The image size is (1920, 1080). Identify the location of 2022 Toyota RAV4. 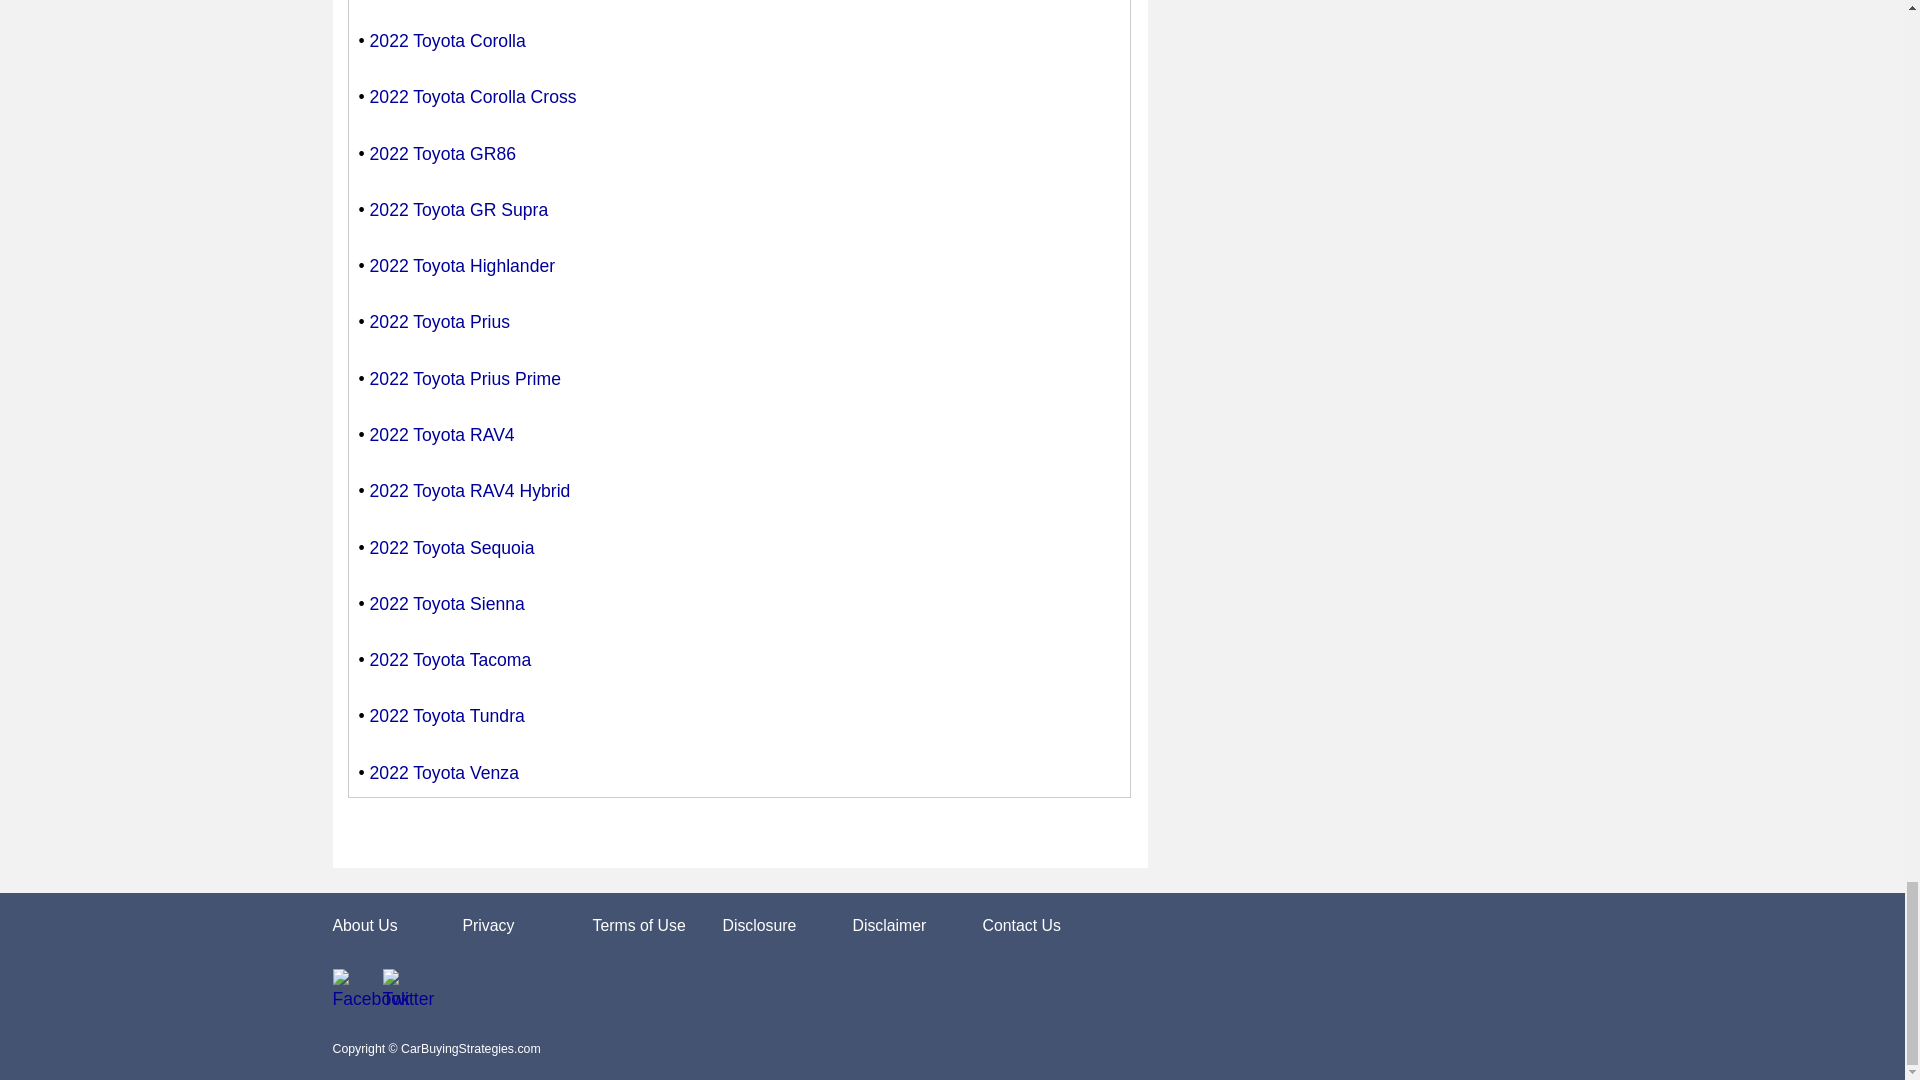
(442, 434).